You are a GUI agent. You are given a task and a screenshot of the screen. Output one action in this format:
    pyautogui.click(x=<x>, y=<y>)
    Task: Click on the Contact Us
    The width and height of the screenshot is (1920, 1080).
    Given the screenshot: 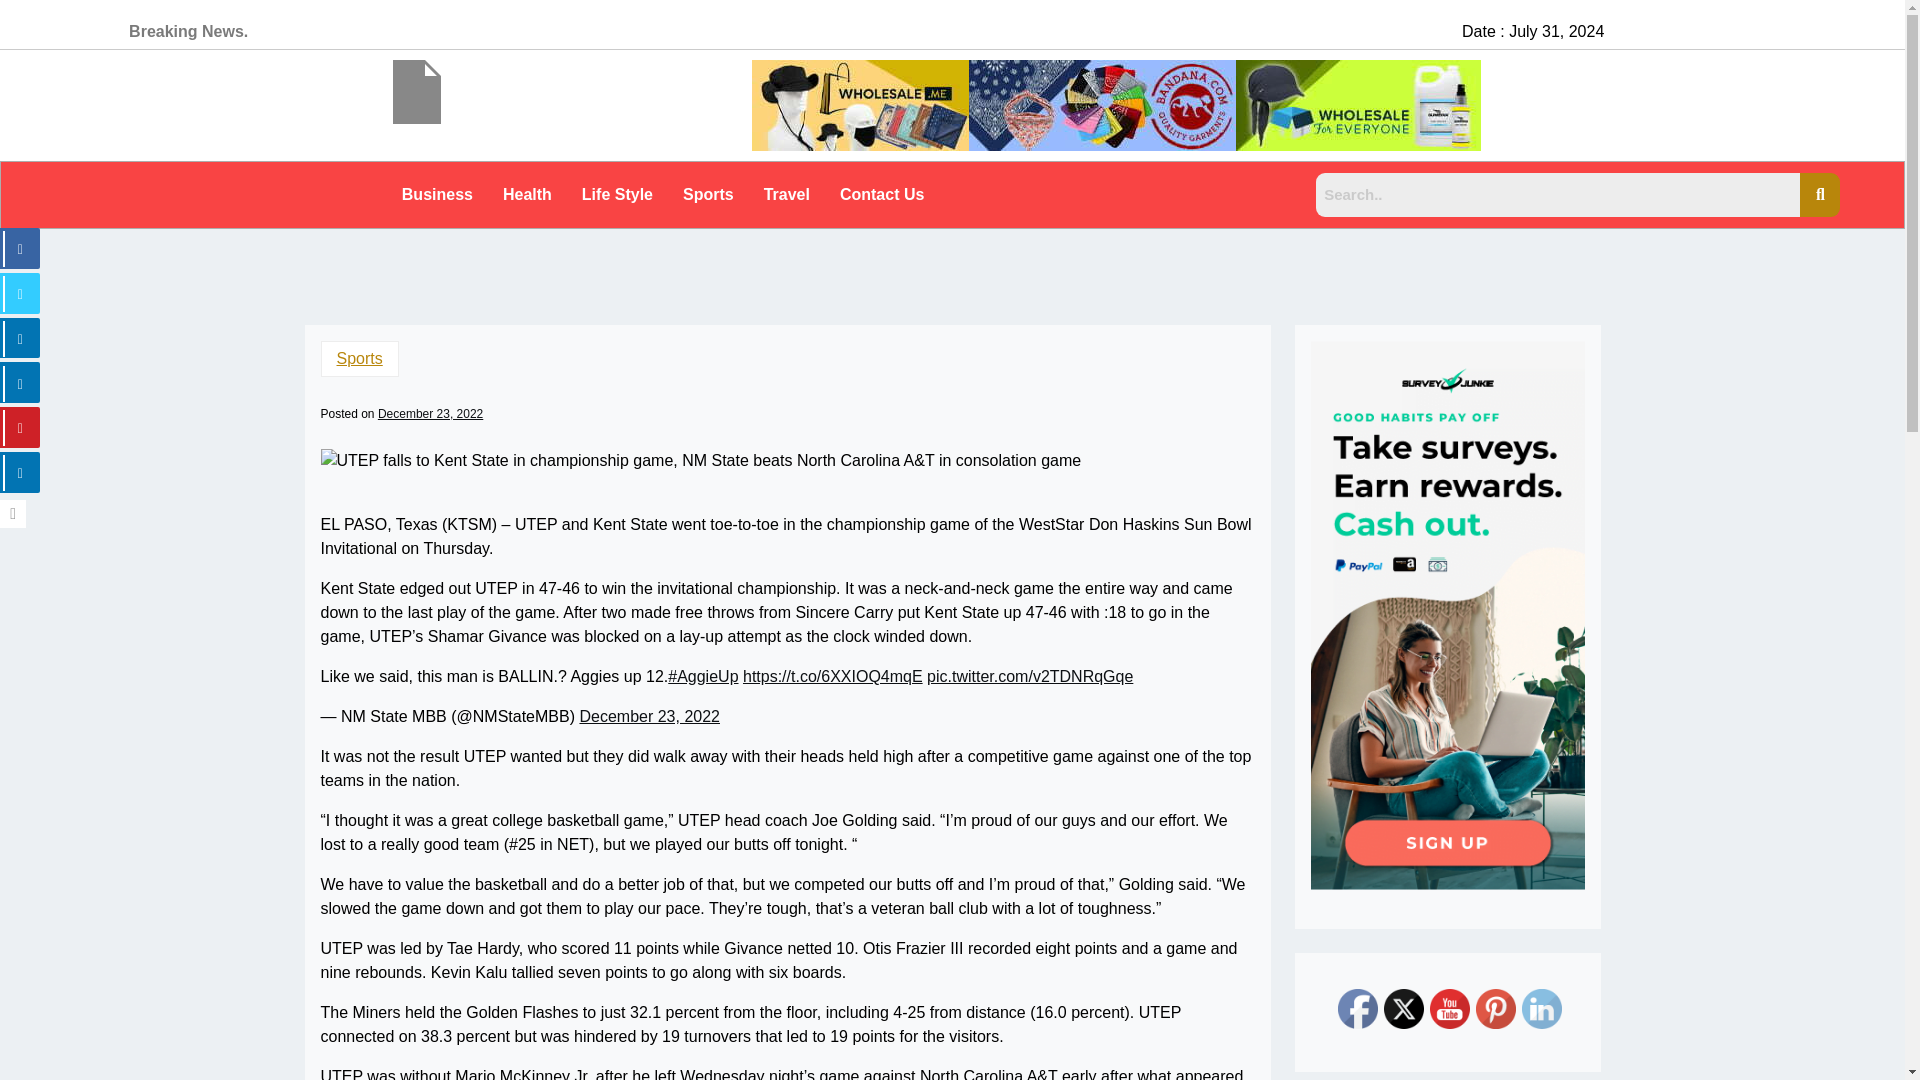 What is the action you would take?
    pyautogui.click(x=882, y=194)
    